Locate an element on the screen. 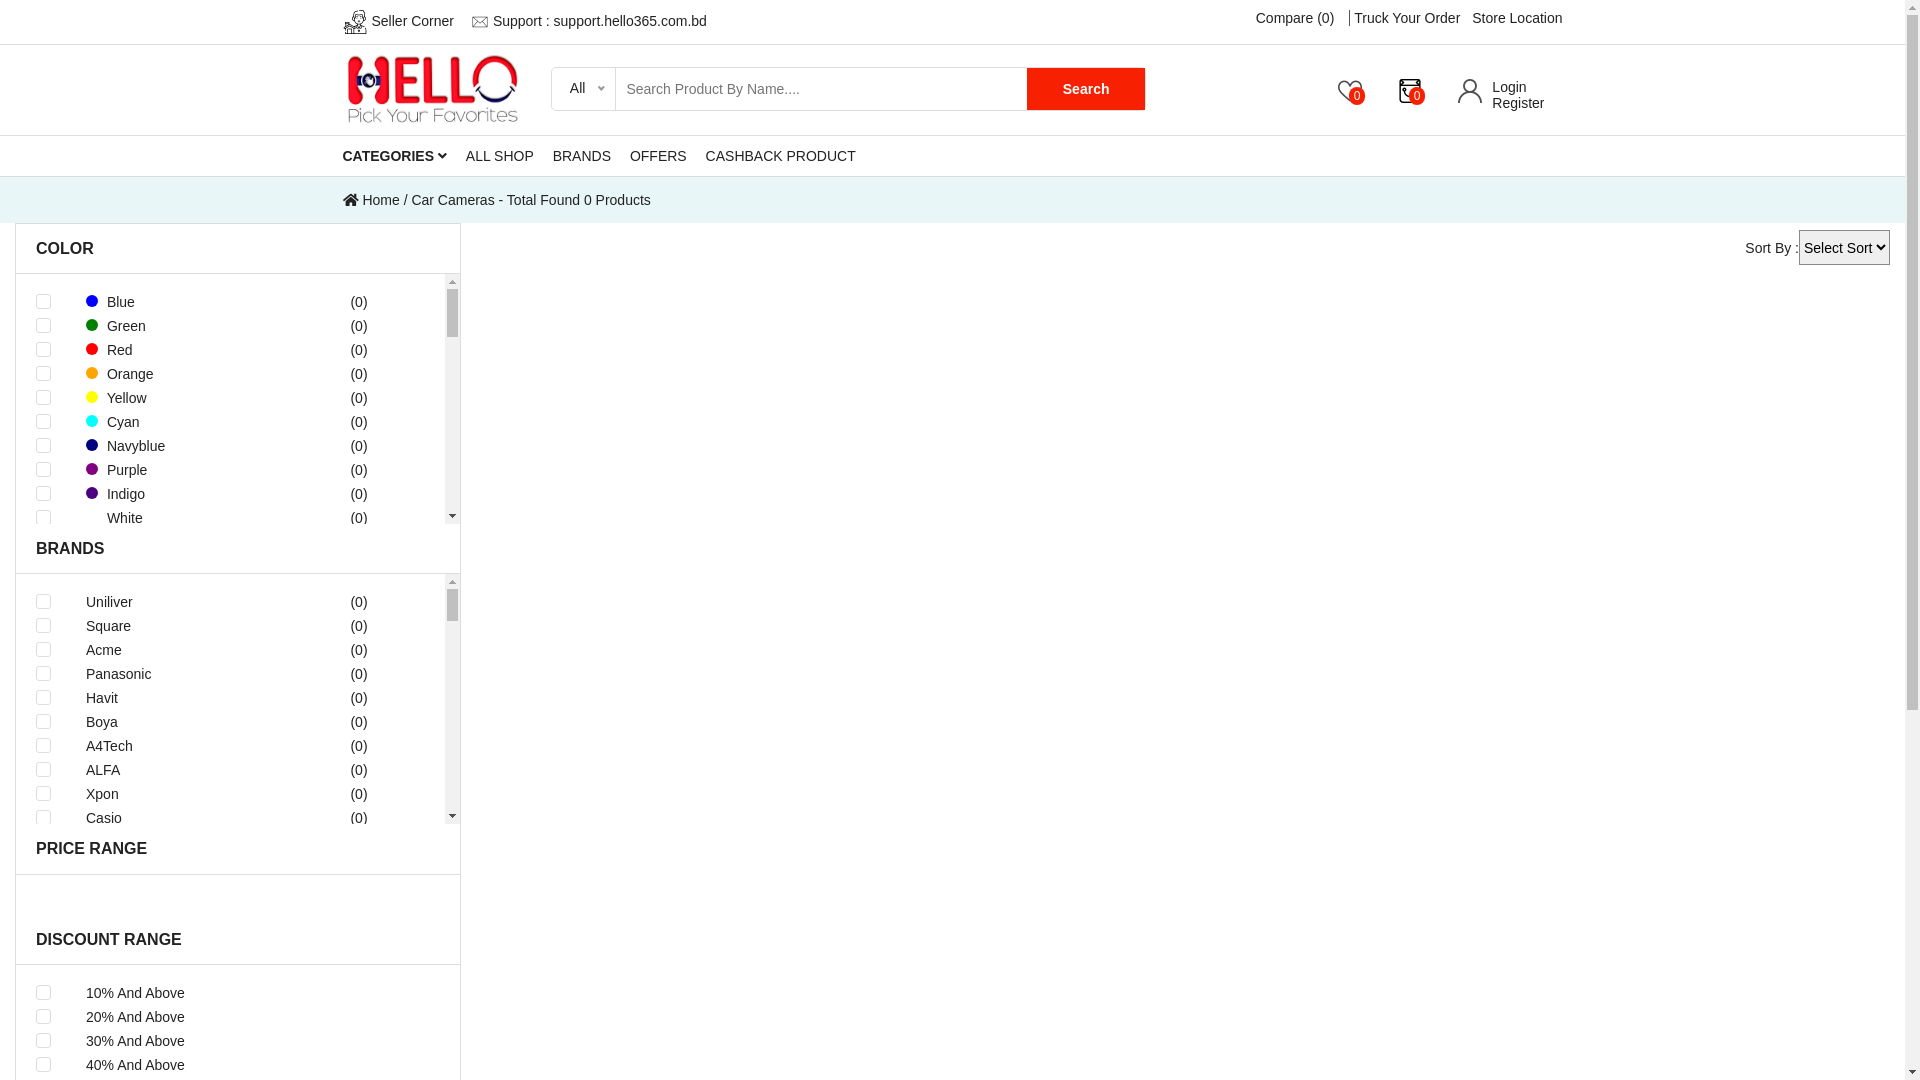 This screenshot has width=1920, height=1080. BRANDS is located at coordinates (590, 156).